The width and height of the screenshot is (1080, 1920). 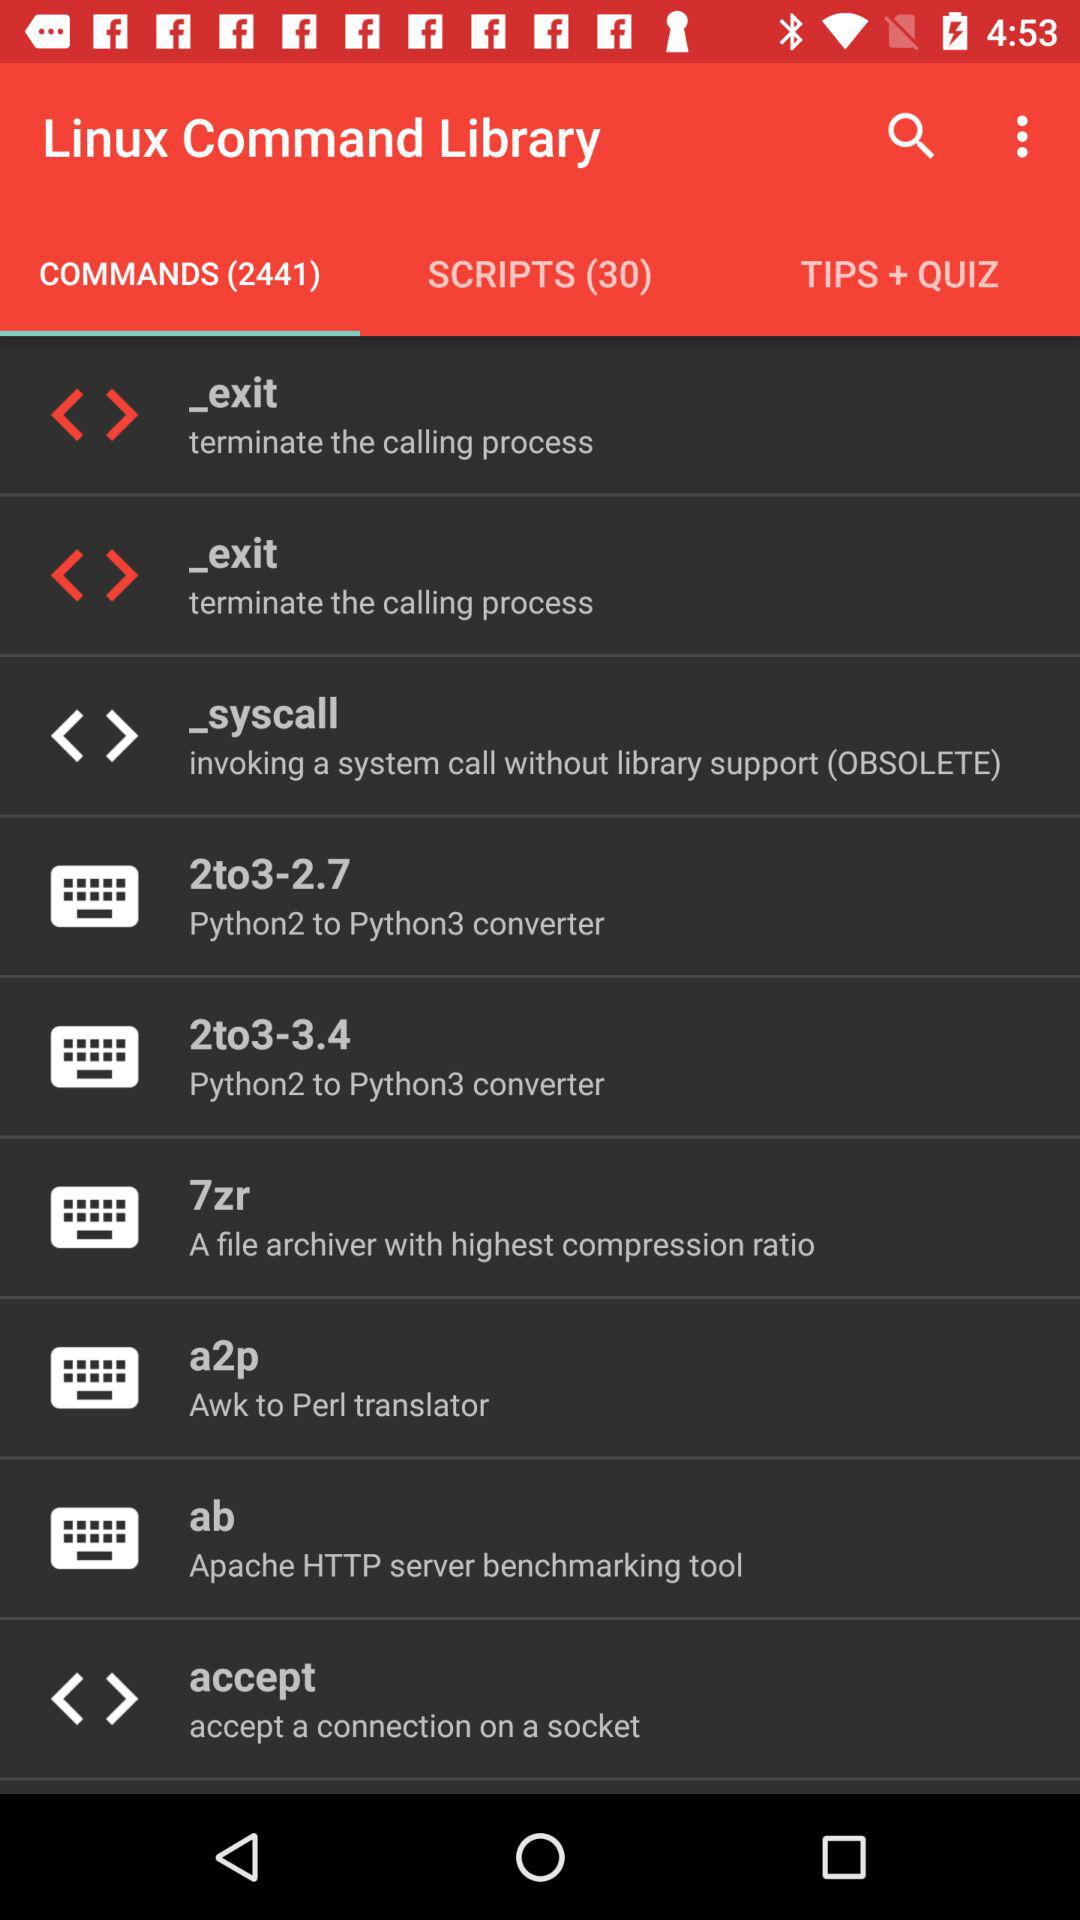 I want to click on jump to the awk to perl, so click(x=338, y=1404).